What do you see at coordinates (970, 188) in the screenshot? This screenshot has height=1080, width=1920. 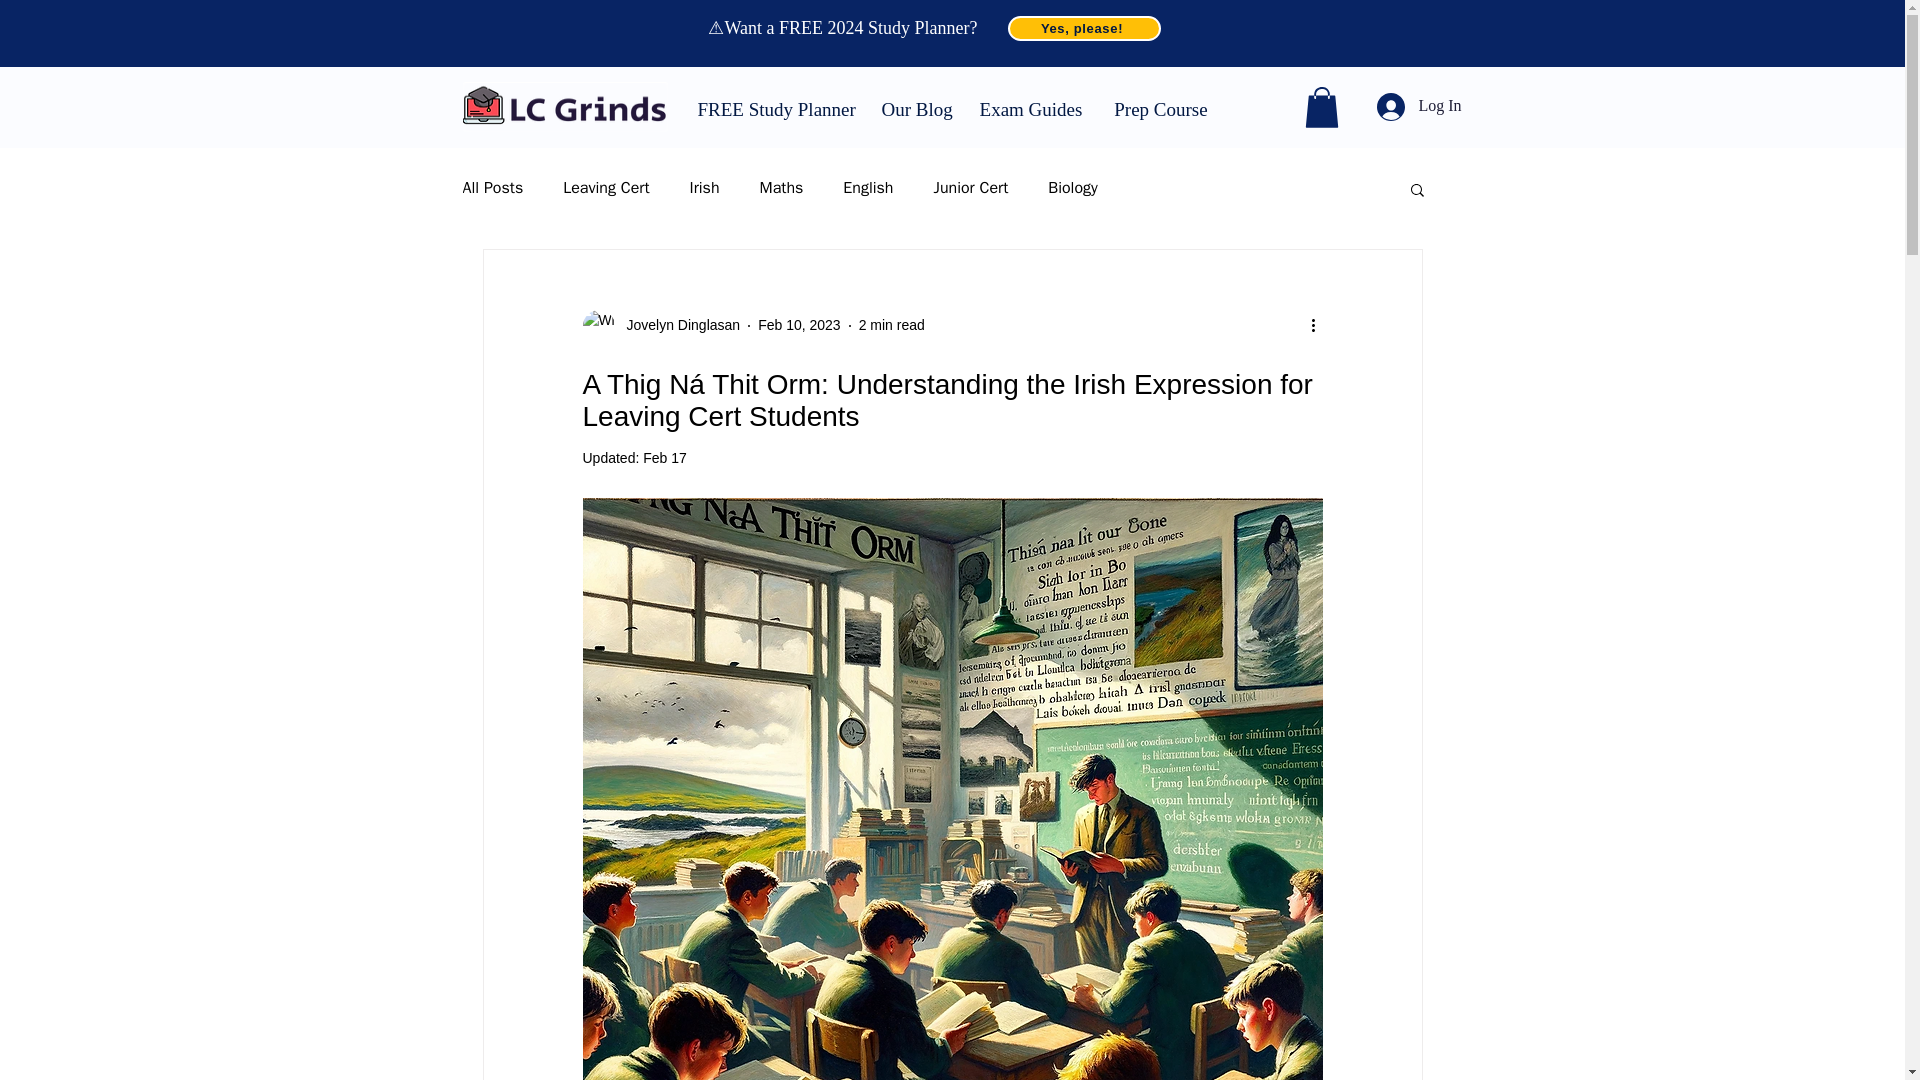 I see `Junior Cert` at bounding box center [970, 188].